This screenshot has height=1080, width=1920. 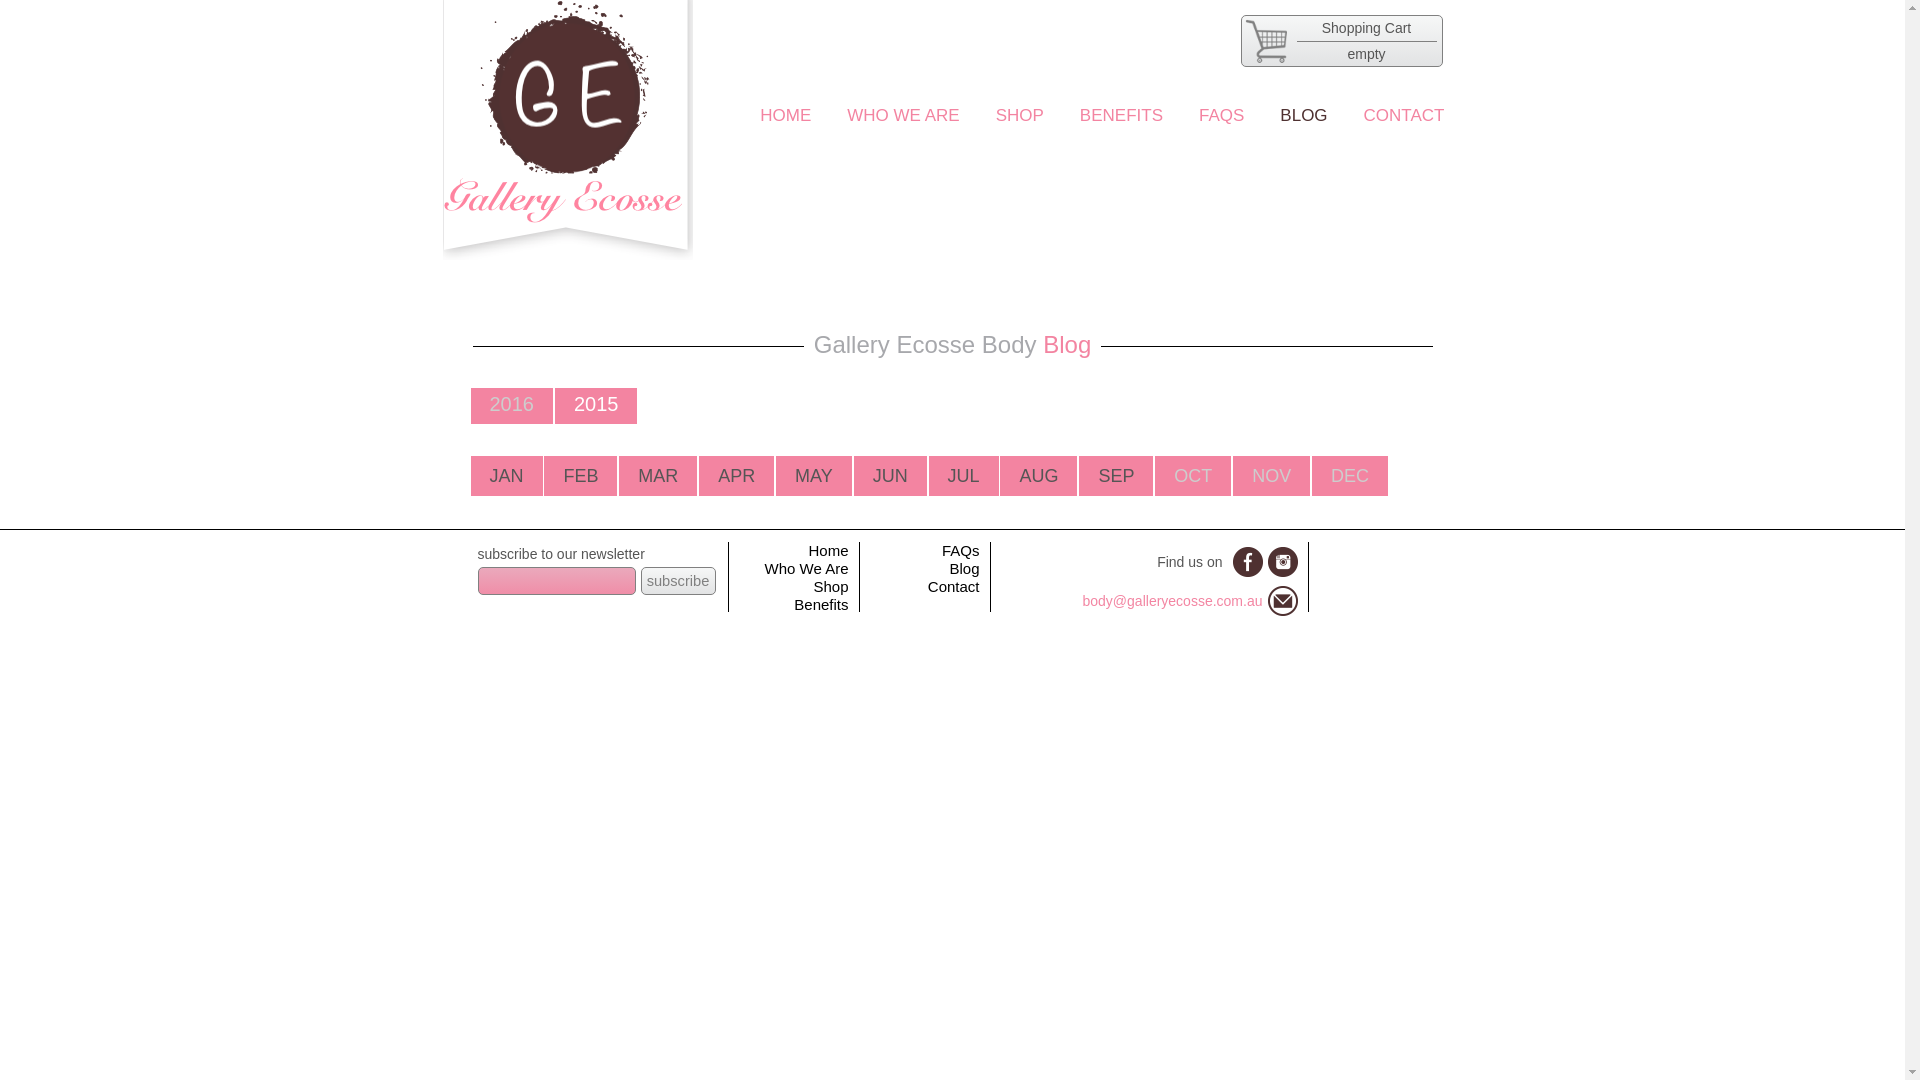 I want to click on FAQS, so click(x=1222, y=116).